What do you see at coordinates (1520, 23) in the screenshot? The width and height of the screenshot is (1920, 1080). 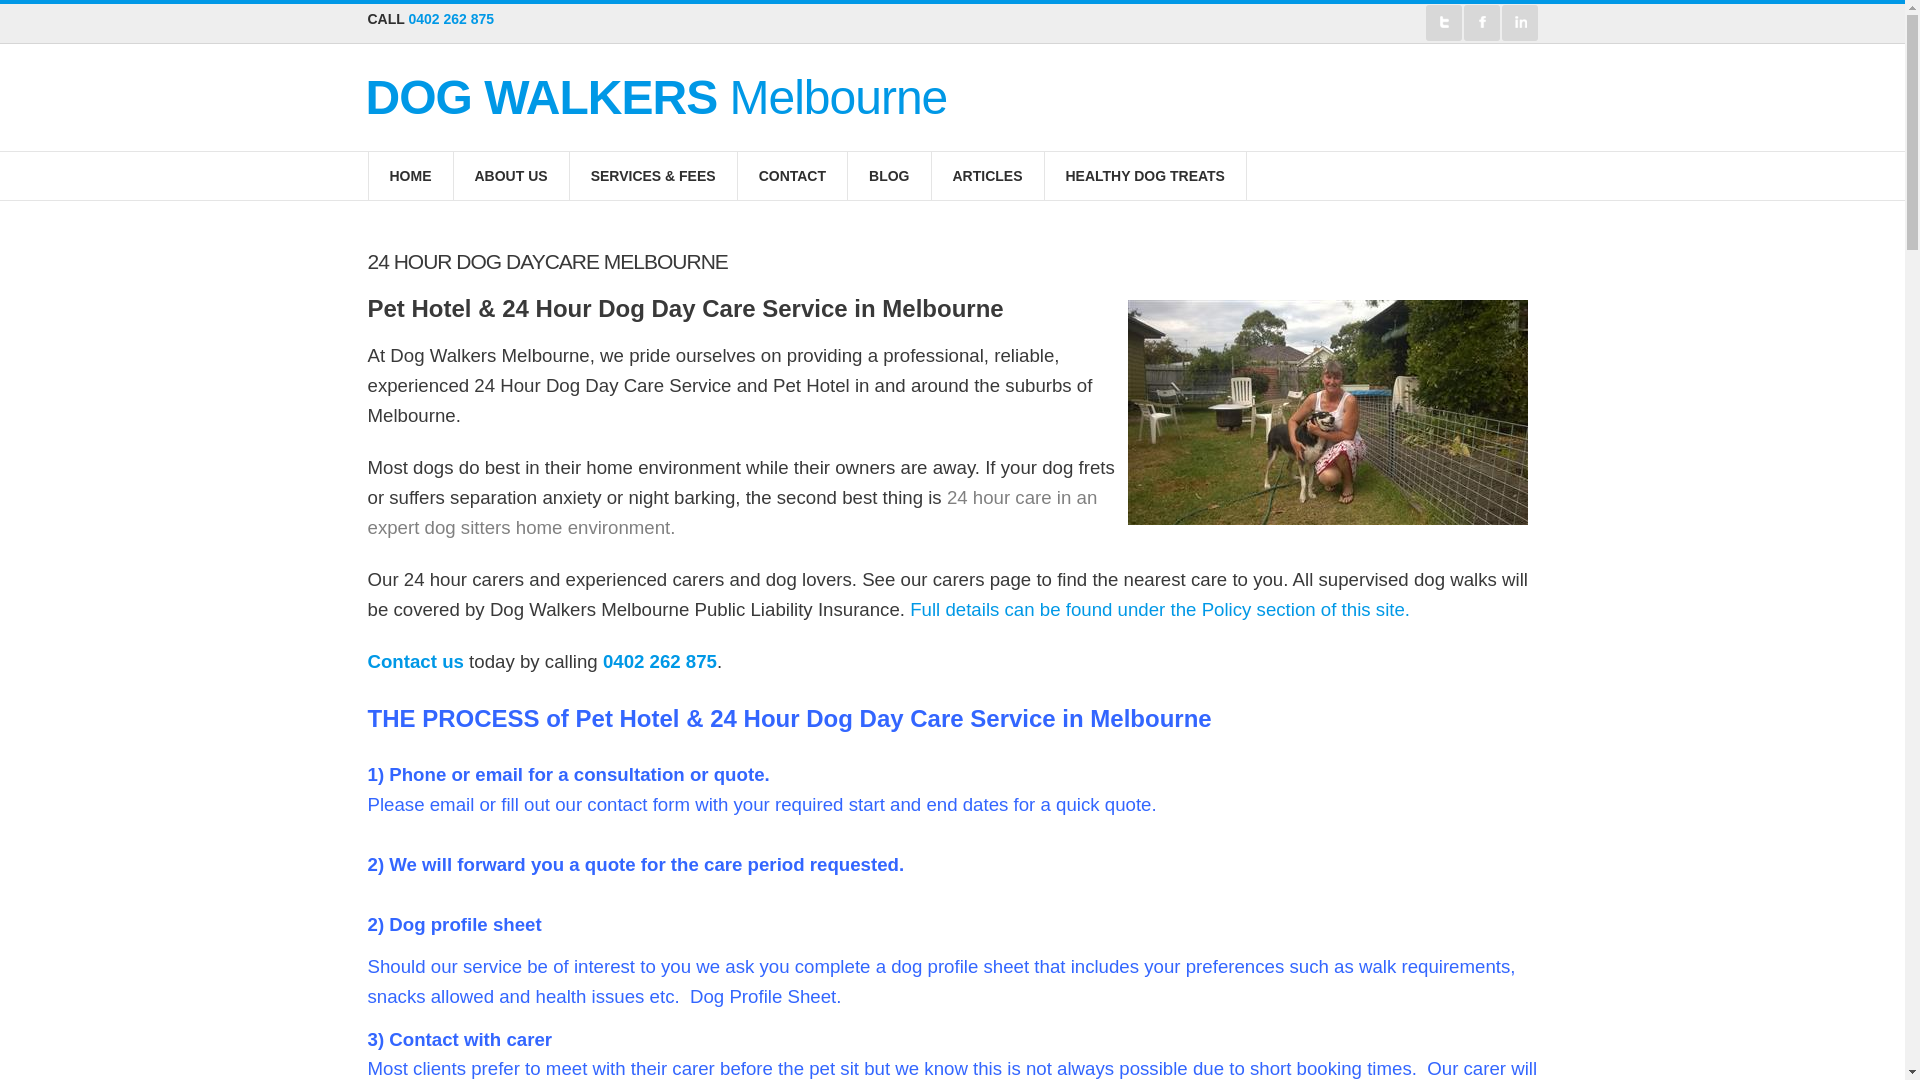 I see `Linkedin` at bounding box center [1520, 23].